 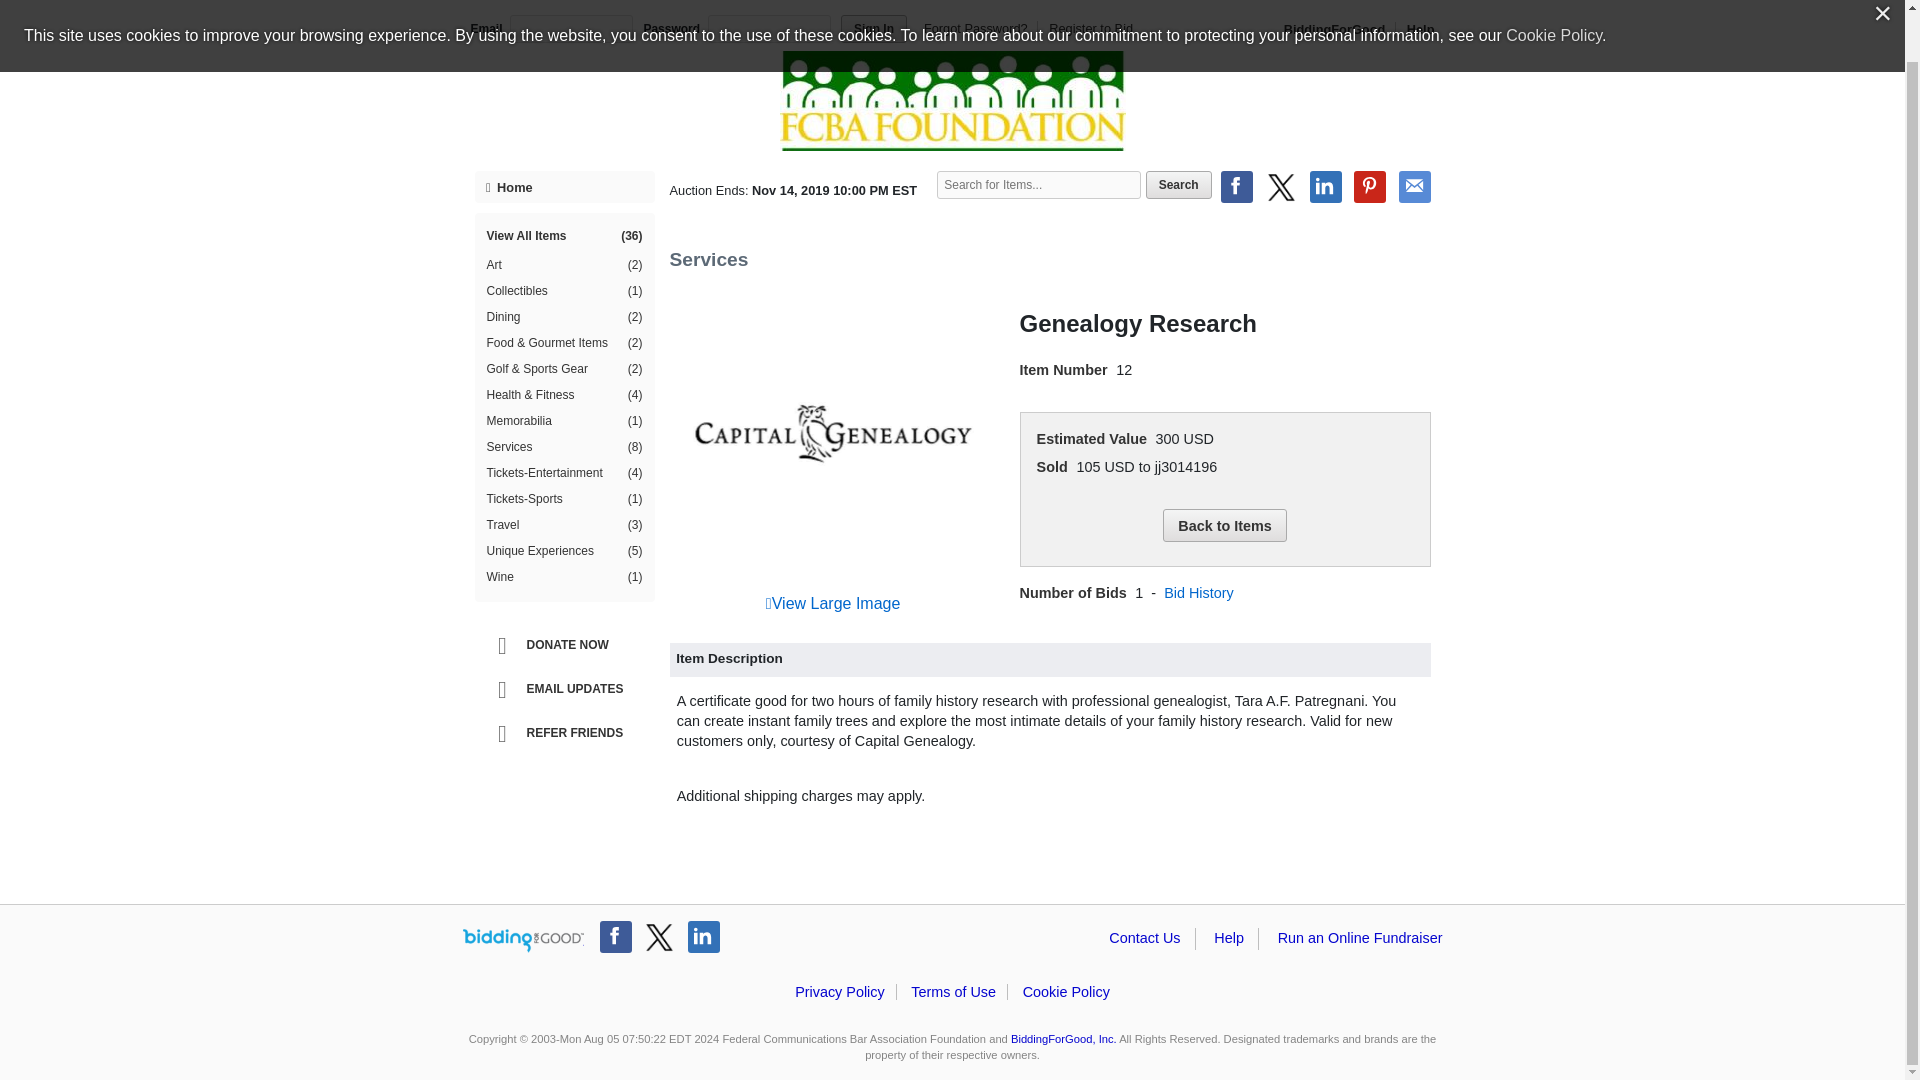 What do you see at coordinates (615, 936) in the screenshot?
I see `Follow on Facebook` at bounding box center [615, 936].